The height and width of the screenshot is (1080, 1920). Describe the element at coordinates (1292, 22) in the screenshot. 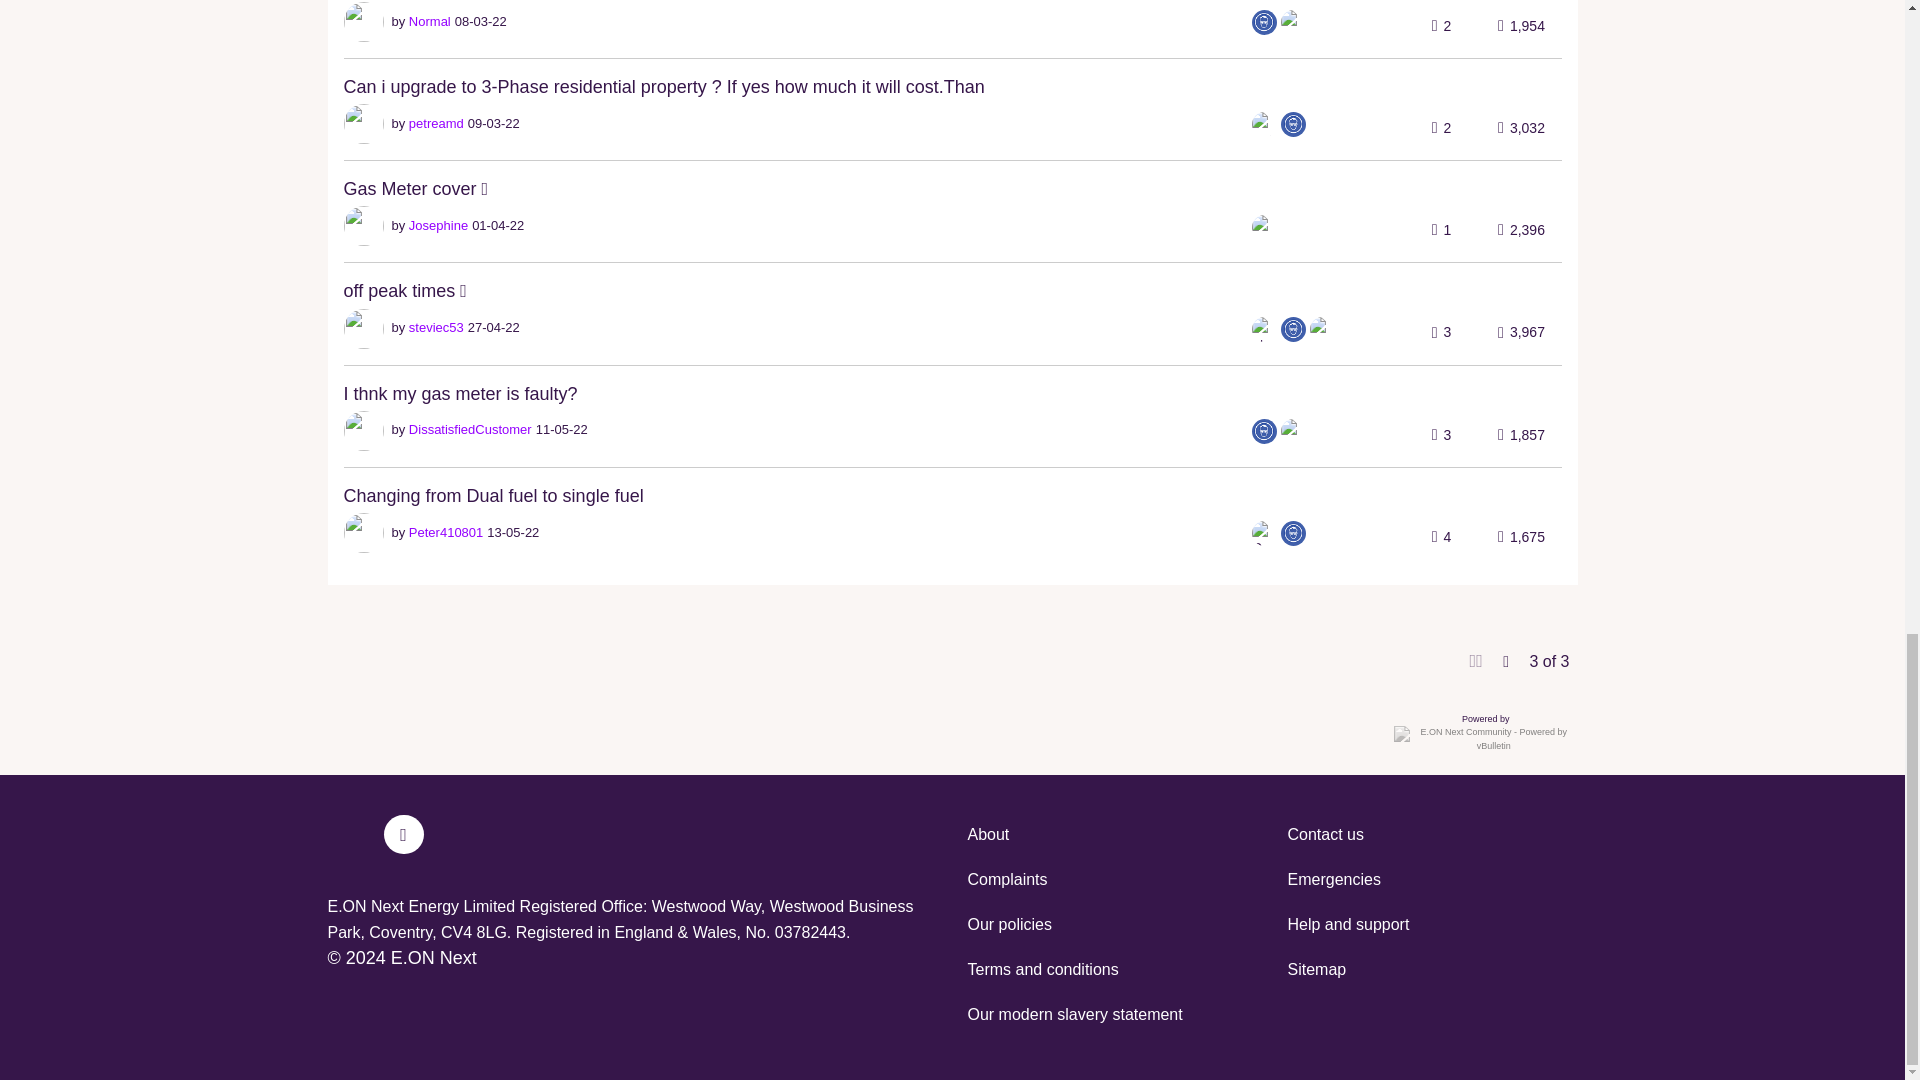

I see `meldrewreborn` at that location.